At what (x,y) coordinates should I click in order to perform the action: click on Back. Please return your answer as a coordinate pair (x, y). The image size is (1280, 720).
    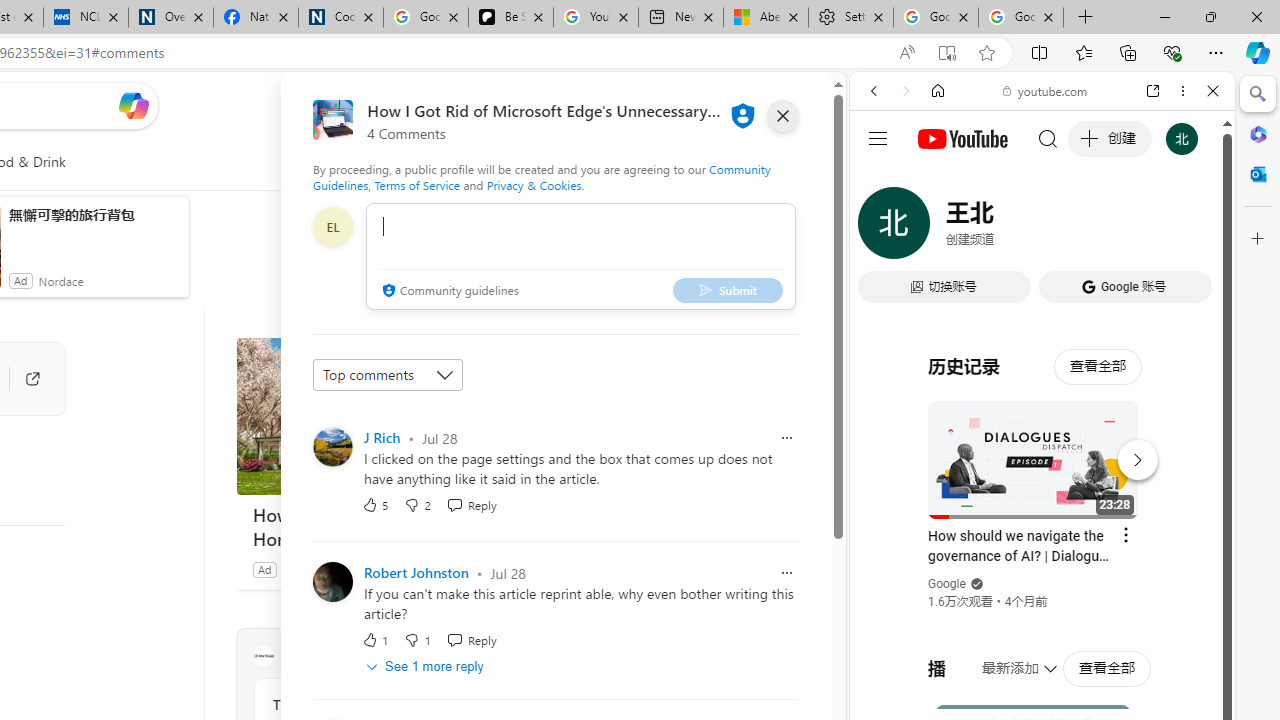
    Looking at the image, I should click on (874, 91).